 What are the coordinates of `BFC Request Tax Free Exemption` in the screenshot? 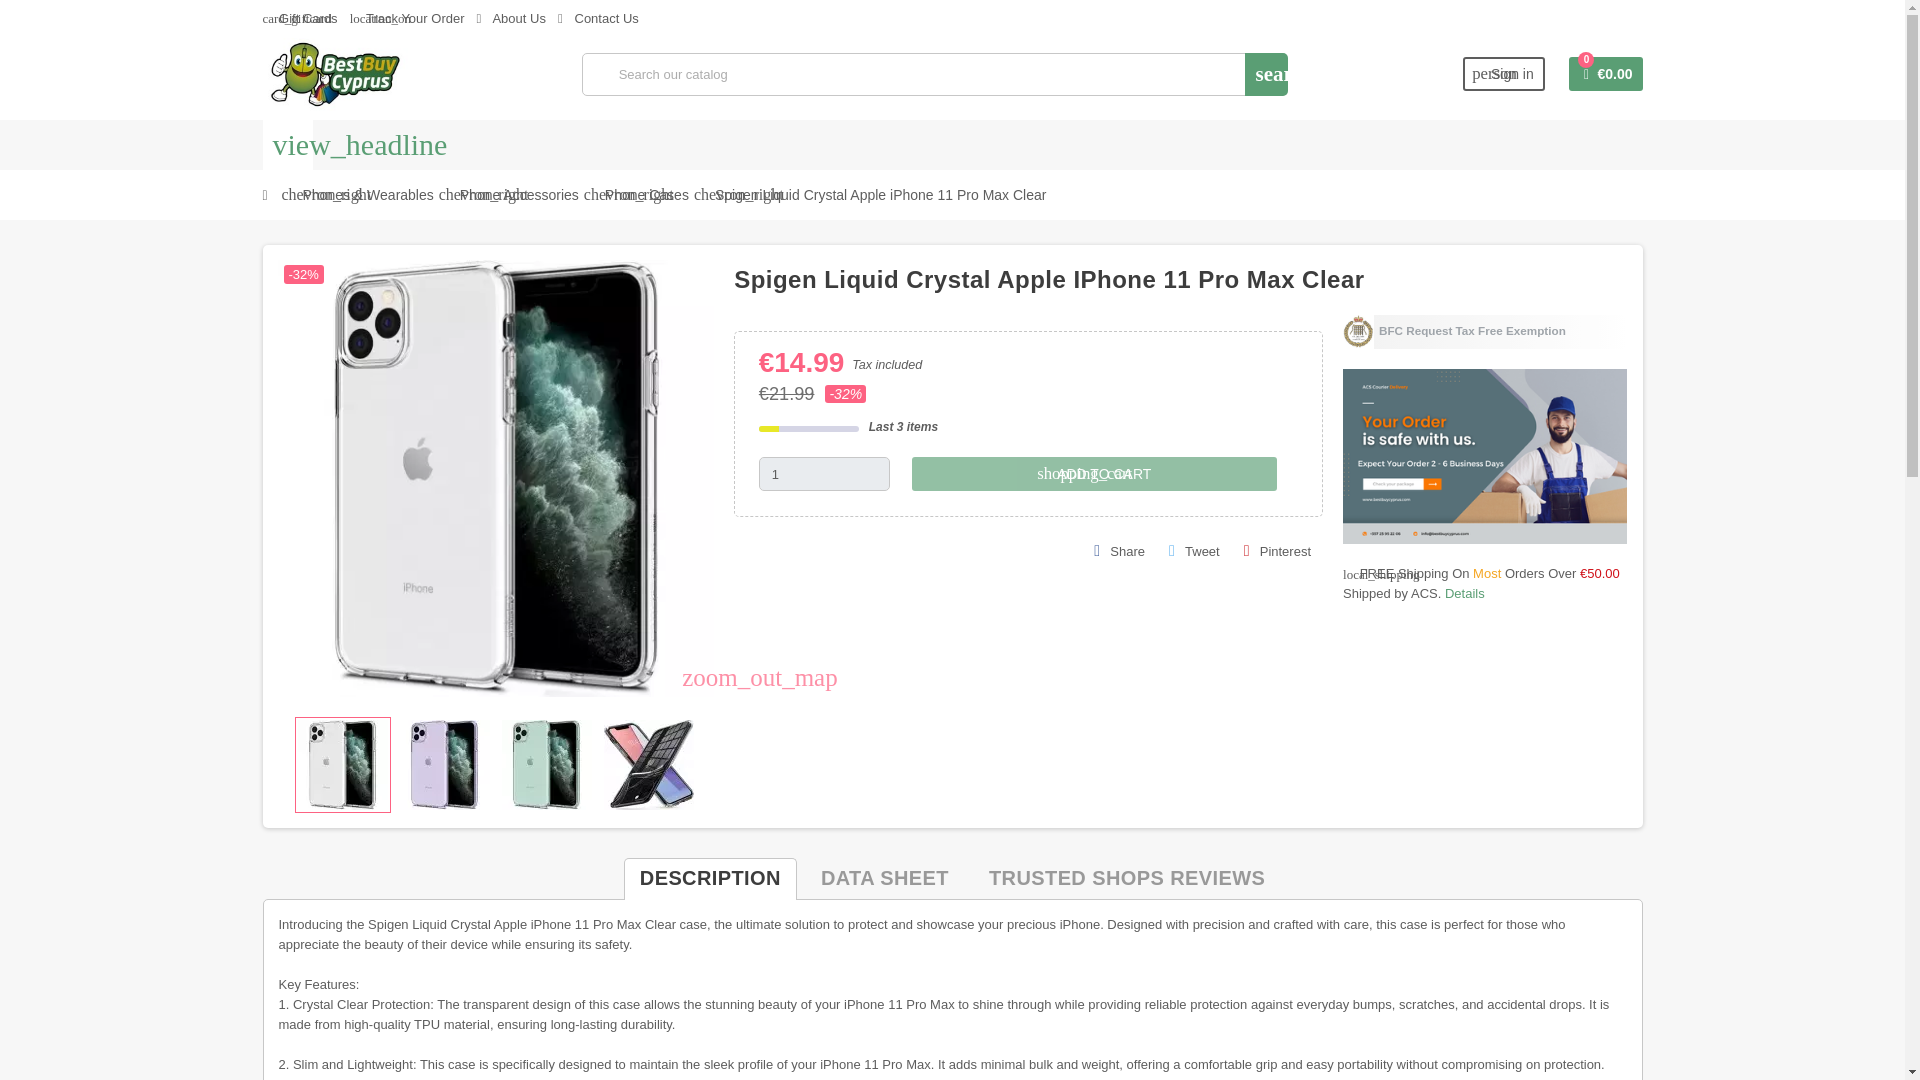 It's located at (1484, 332).